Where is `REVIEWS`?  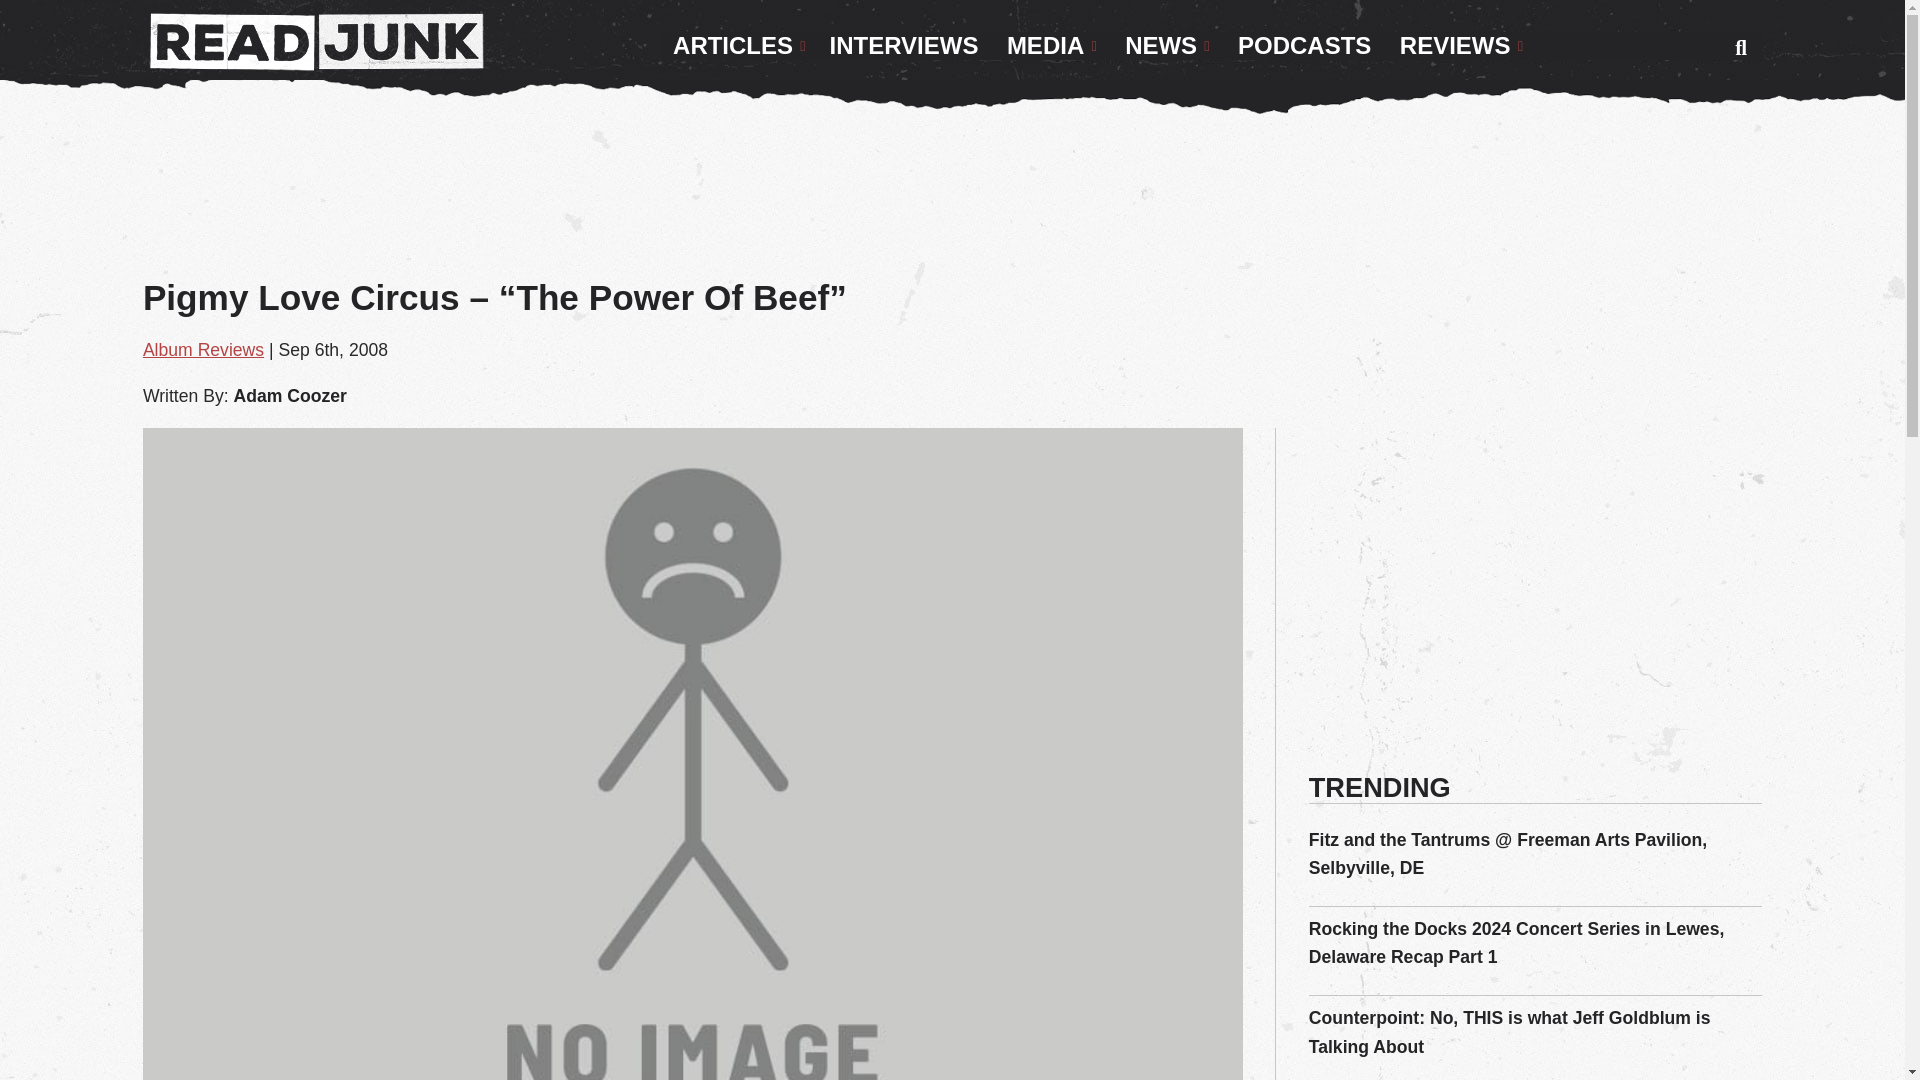
REVIEWS is located at coordinates (1461, 46).